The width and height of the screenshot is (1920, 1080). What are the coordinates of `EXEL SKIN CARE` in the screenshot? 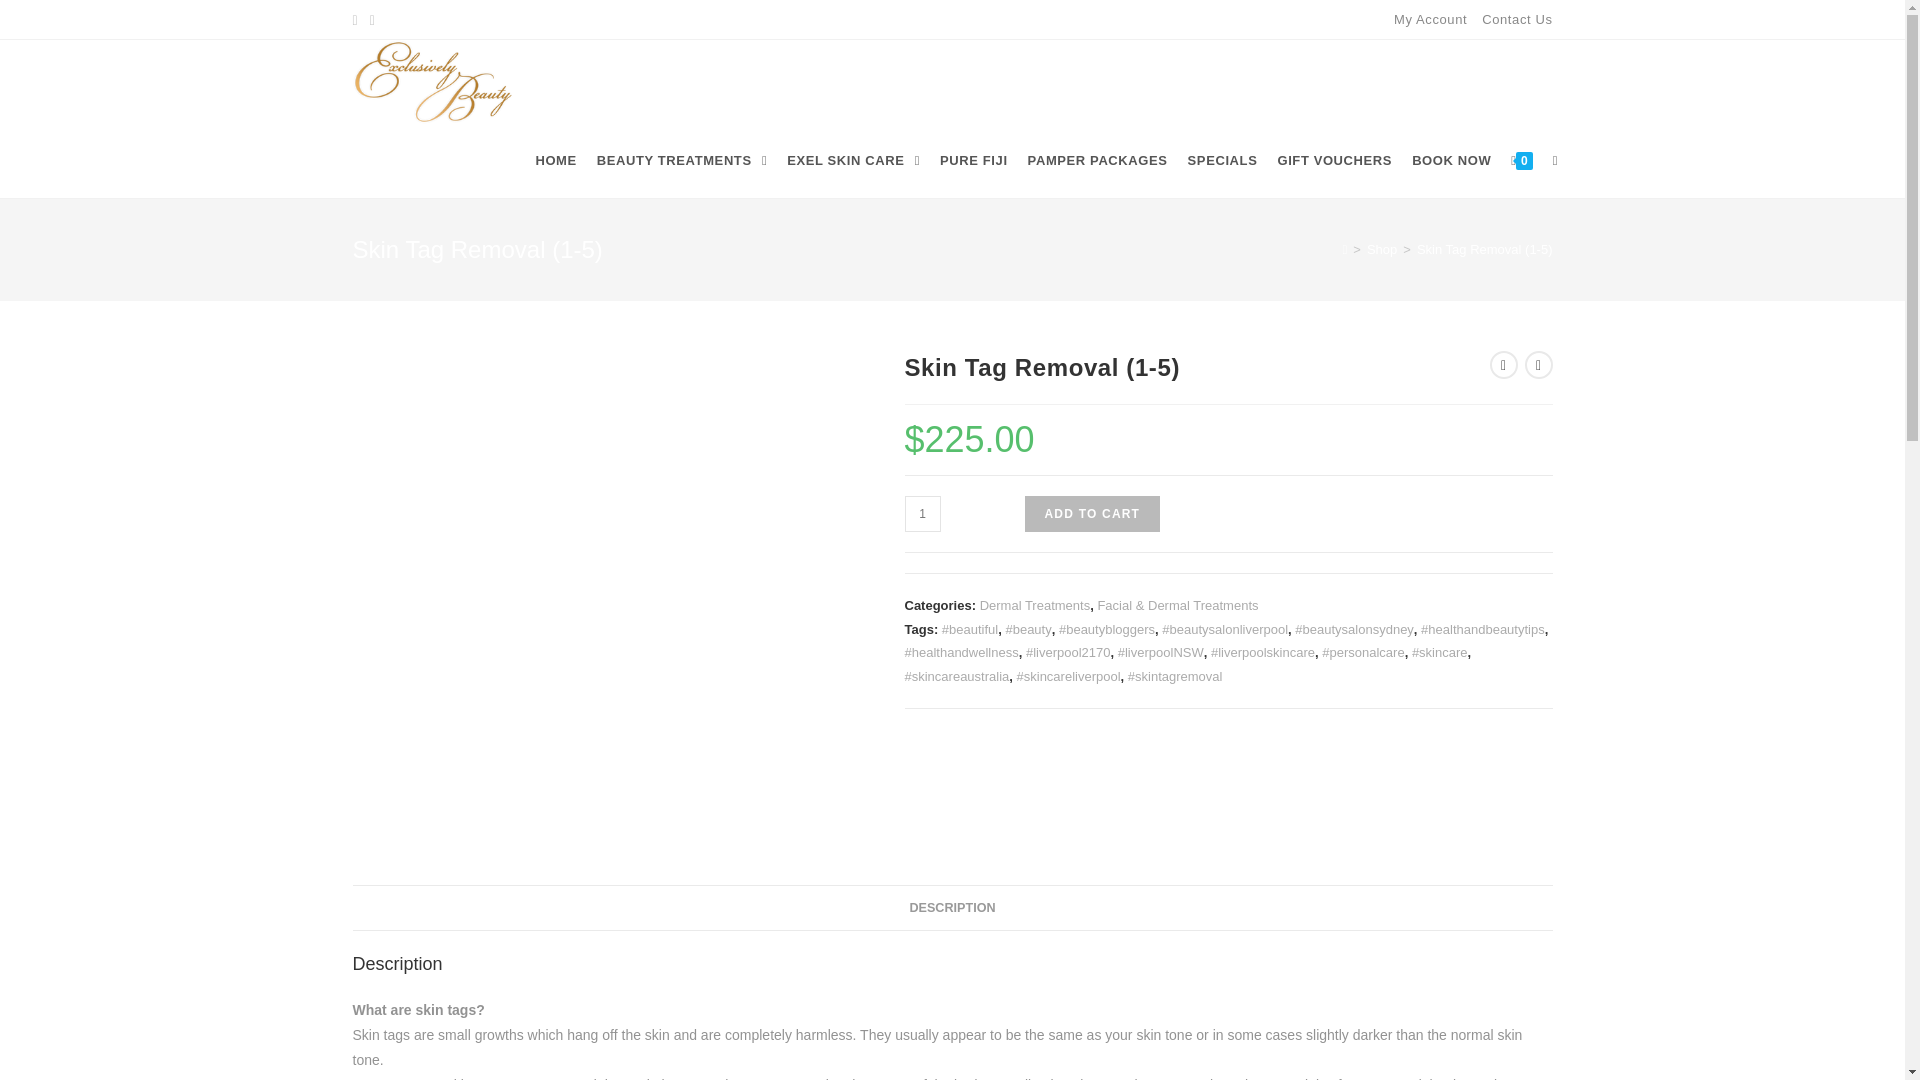 It's located at (853, 160).